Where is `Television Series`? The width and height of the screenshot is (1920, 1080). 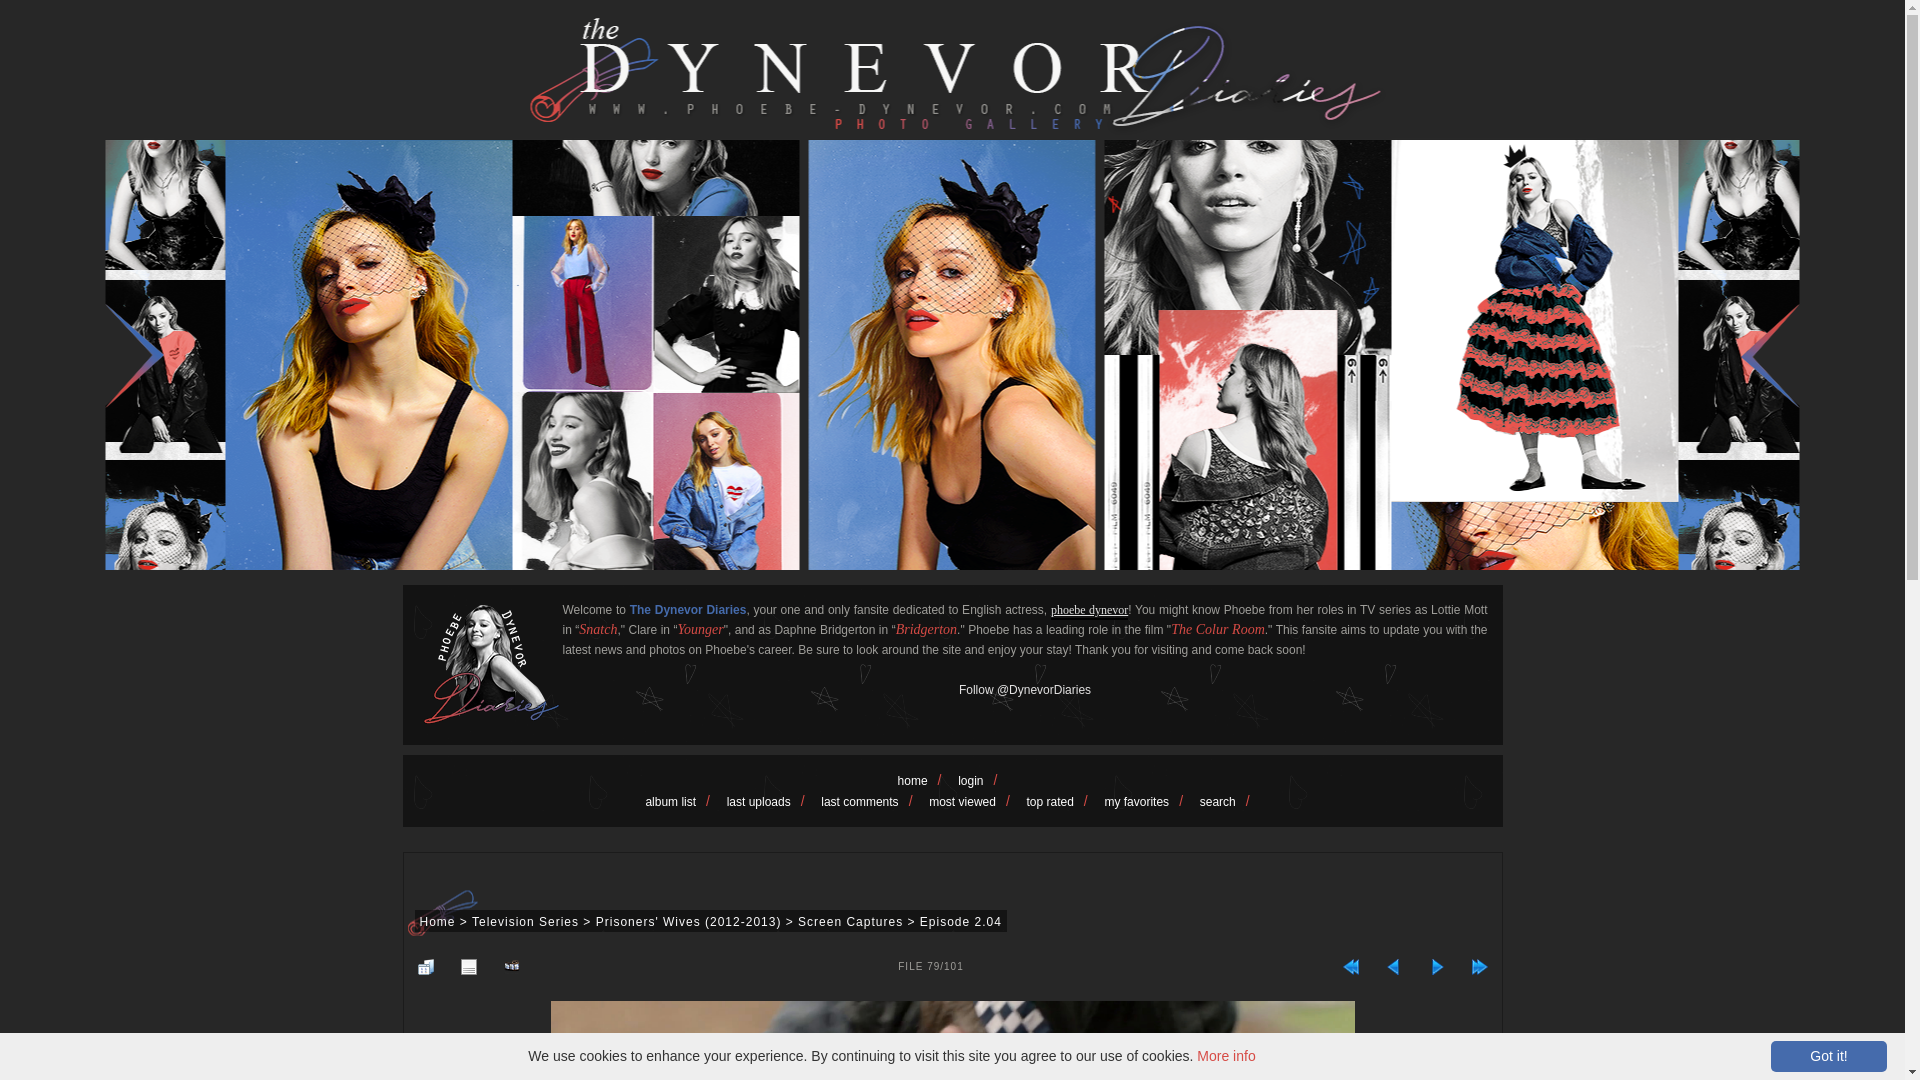
Television Series is located at coordinates (526, 921).